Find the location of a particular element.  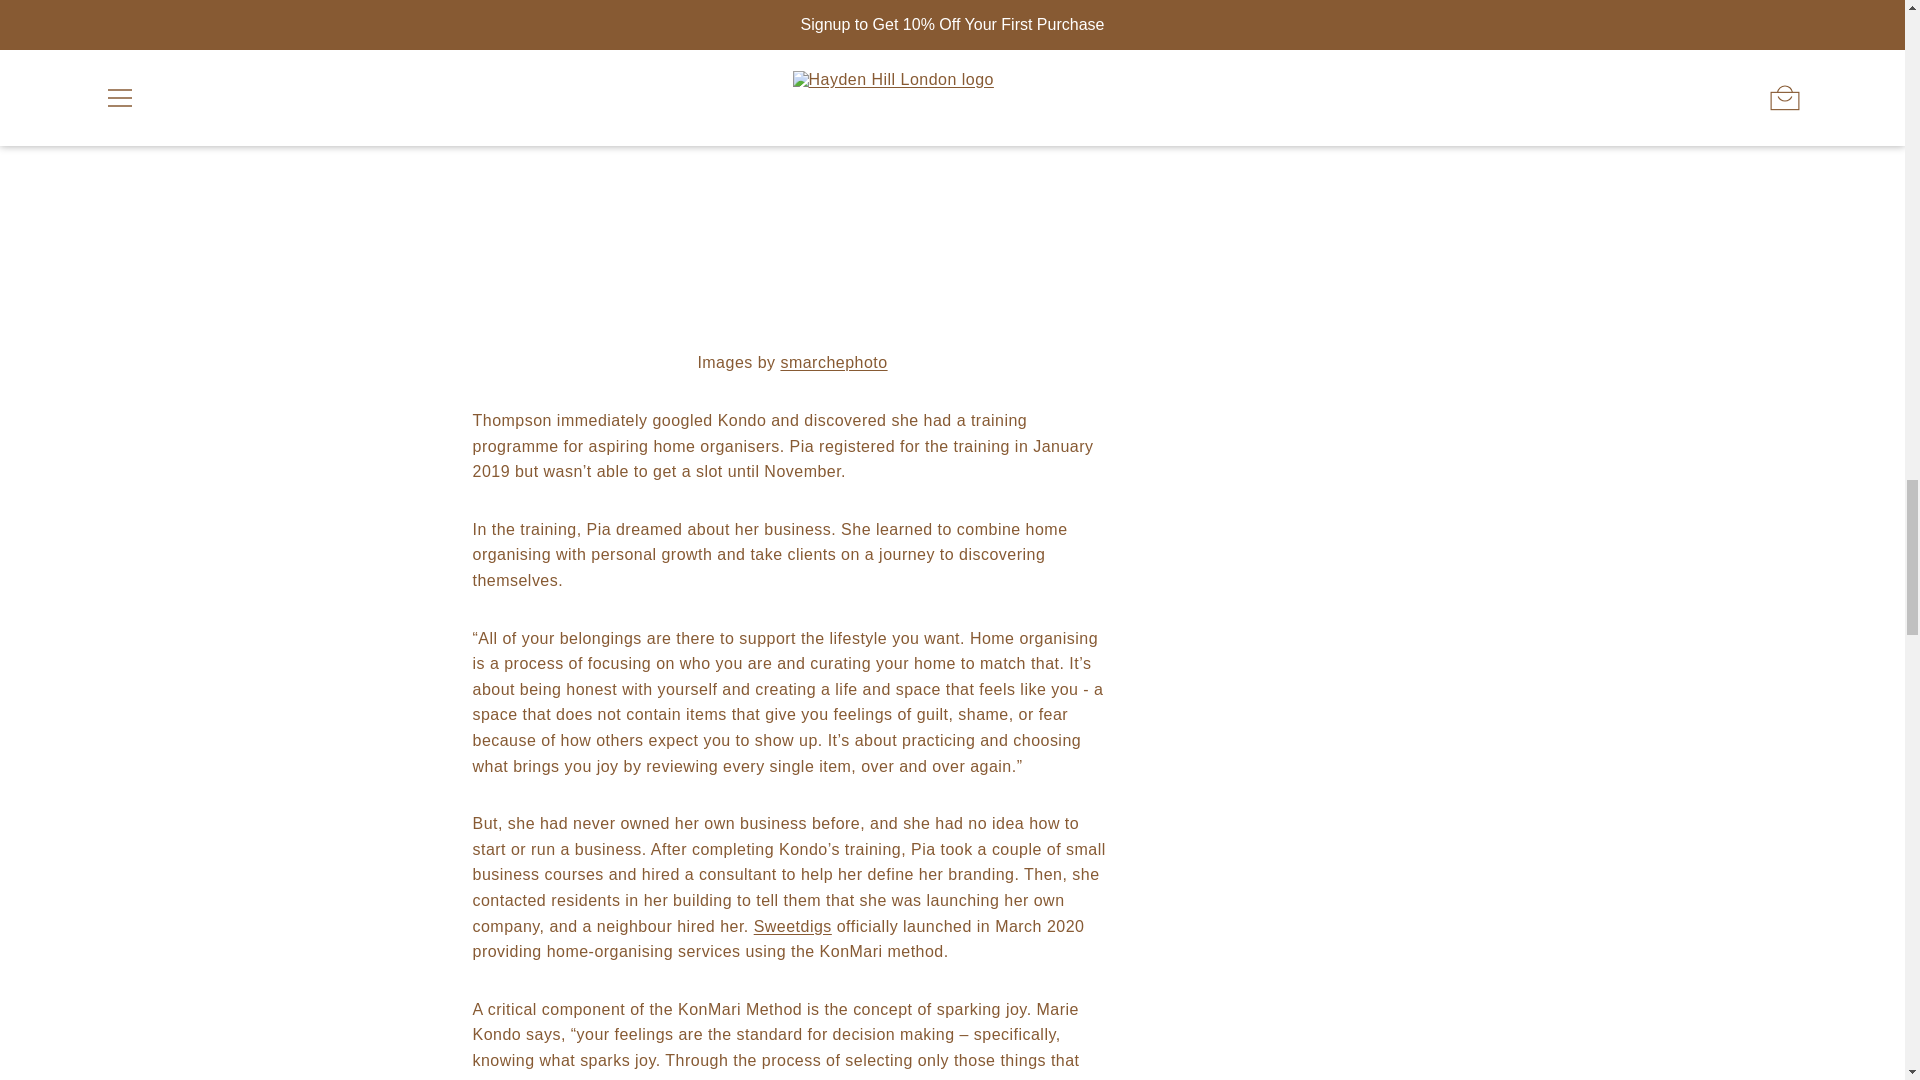

smarchephoto is located at coordinates (833, 362).